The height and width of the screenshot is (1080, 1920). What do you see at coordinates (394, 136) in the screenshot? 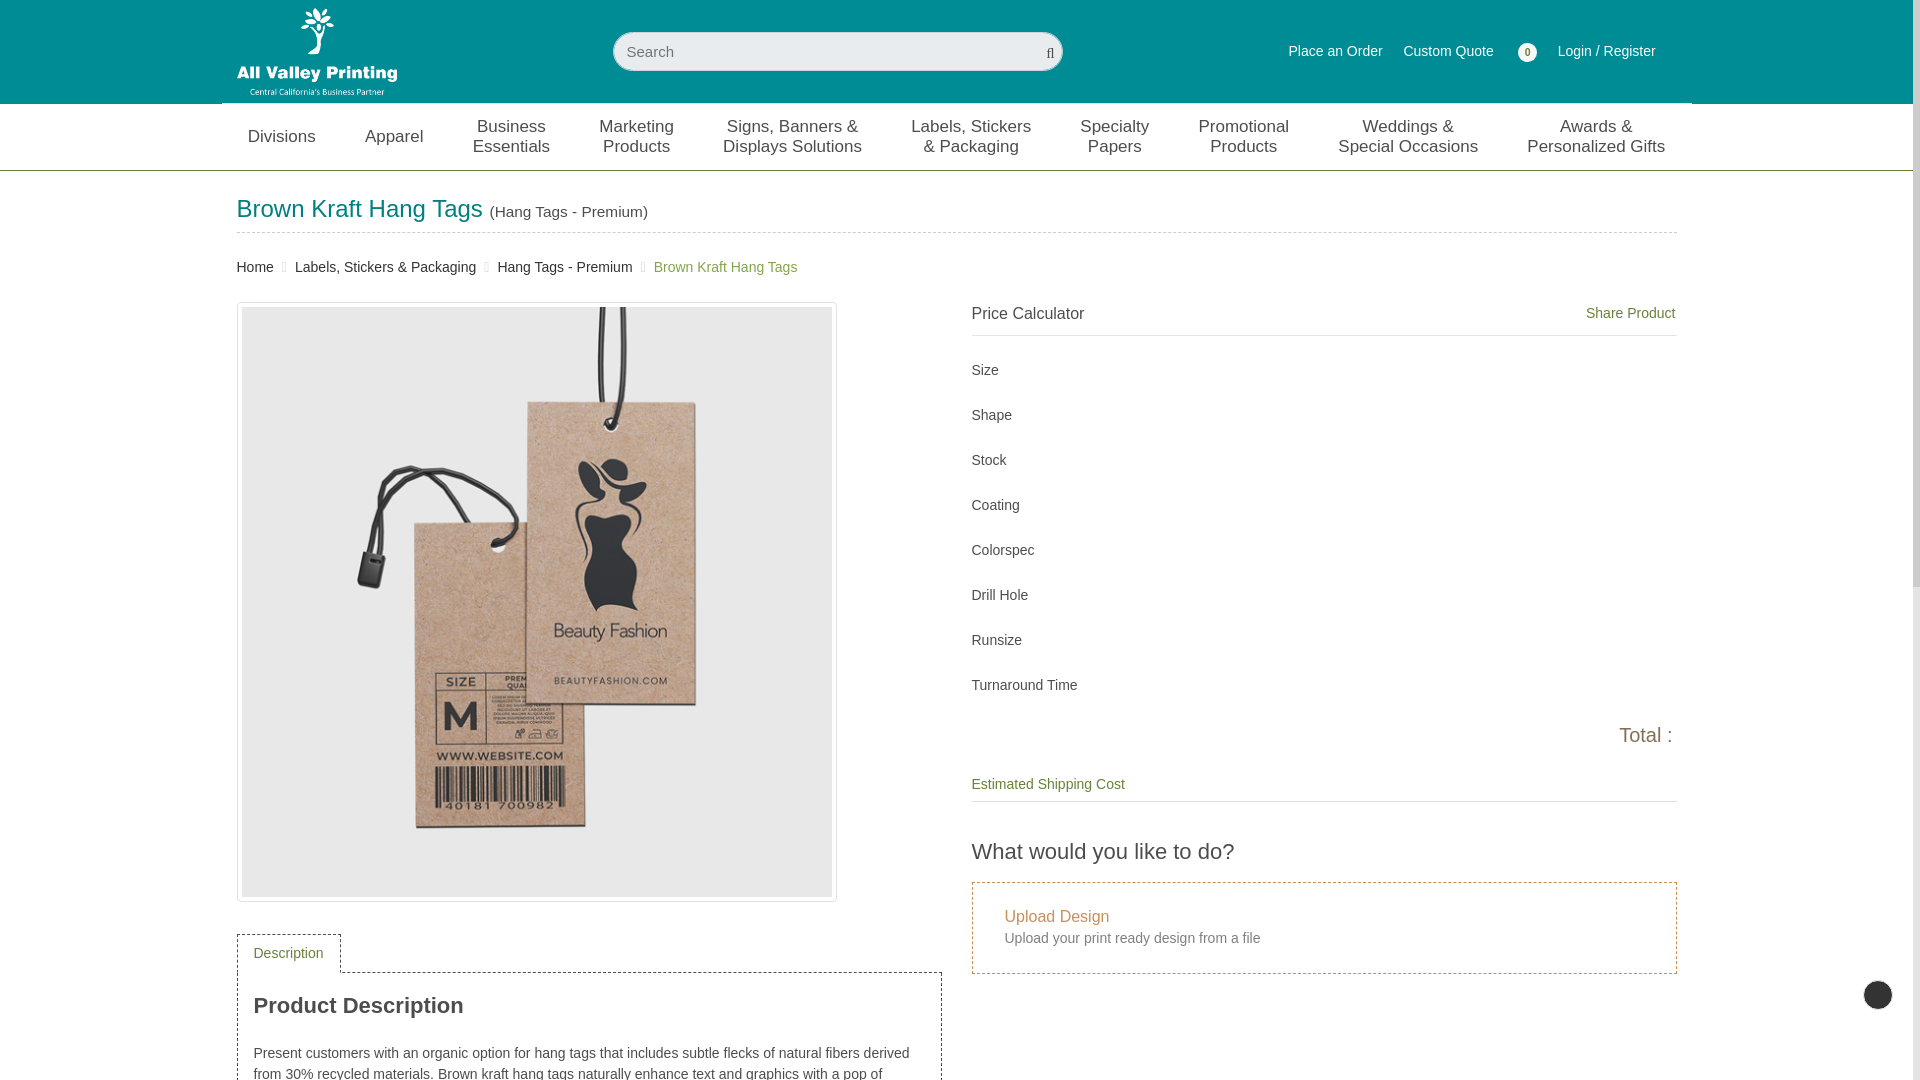
I see `Apparel` at bounding box center [394, 136].